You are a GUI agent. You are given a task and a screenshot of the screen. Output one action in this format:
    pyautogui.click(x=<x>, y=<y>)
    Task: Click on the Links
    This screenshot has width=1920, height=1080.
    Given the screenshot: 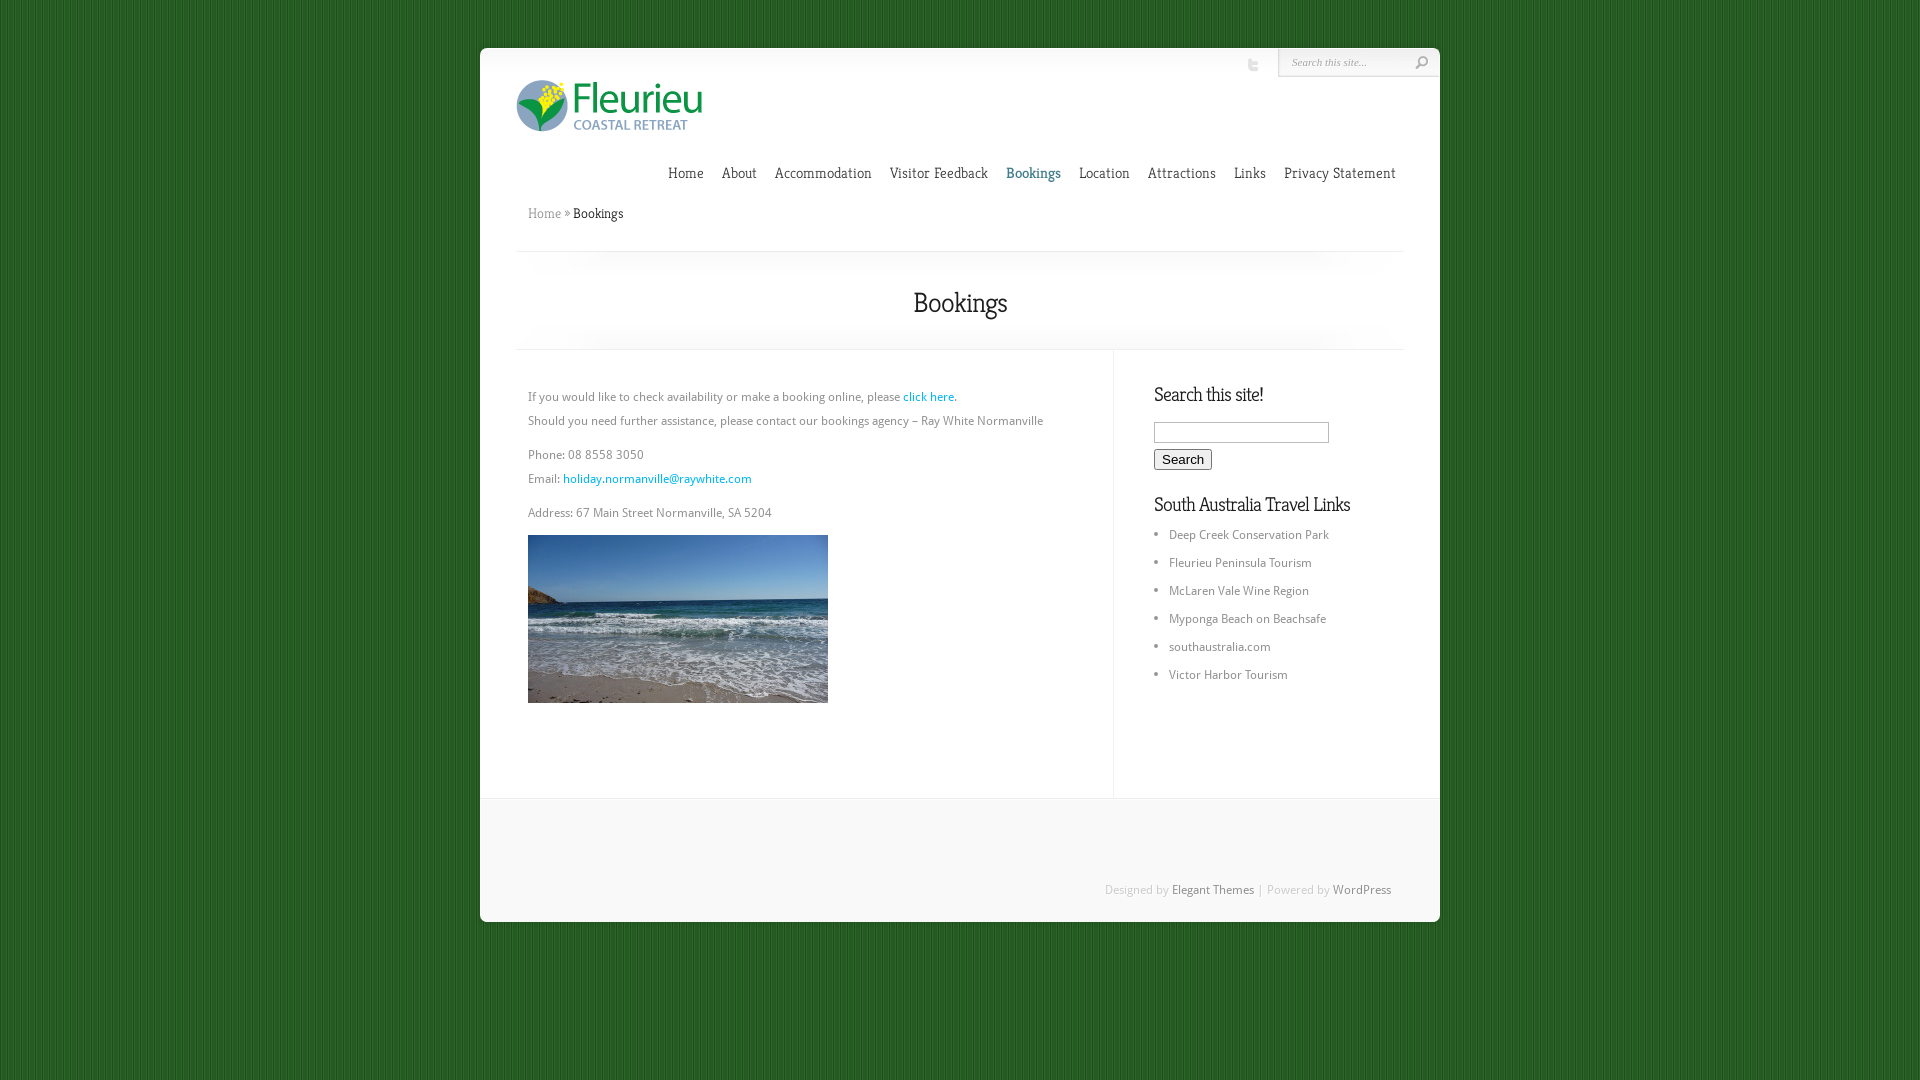 What is the action you would take?
    pyautogui.click(x=1250, y=173)
    